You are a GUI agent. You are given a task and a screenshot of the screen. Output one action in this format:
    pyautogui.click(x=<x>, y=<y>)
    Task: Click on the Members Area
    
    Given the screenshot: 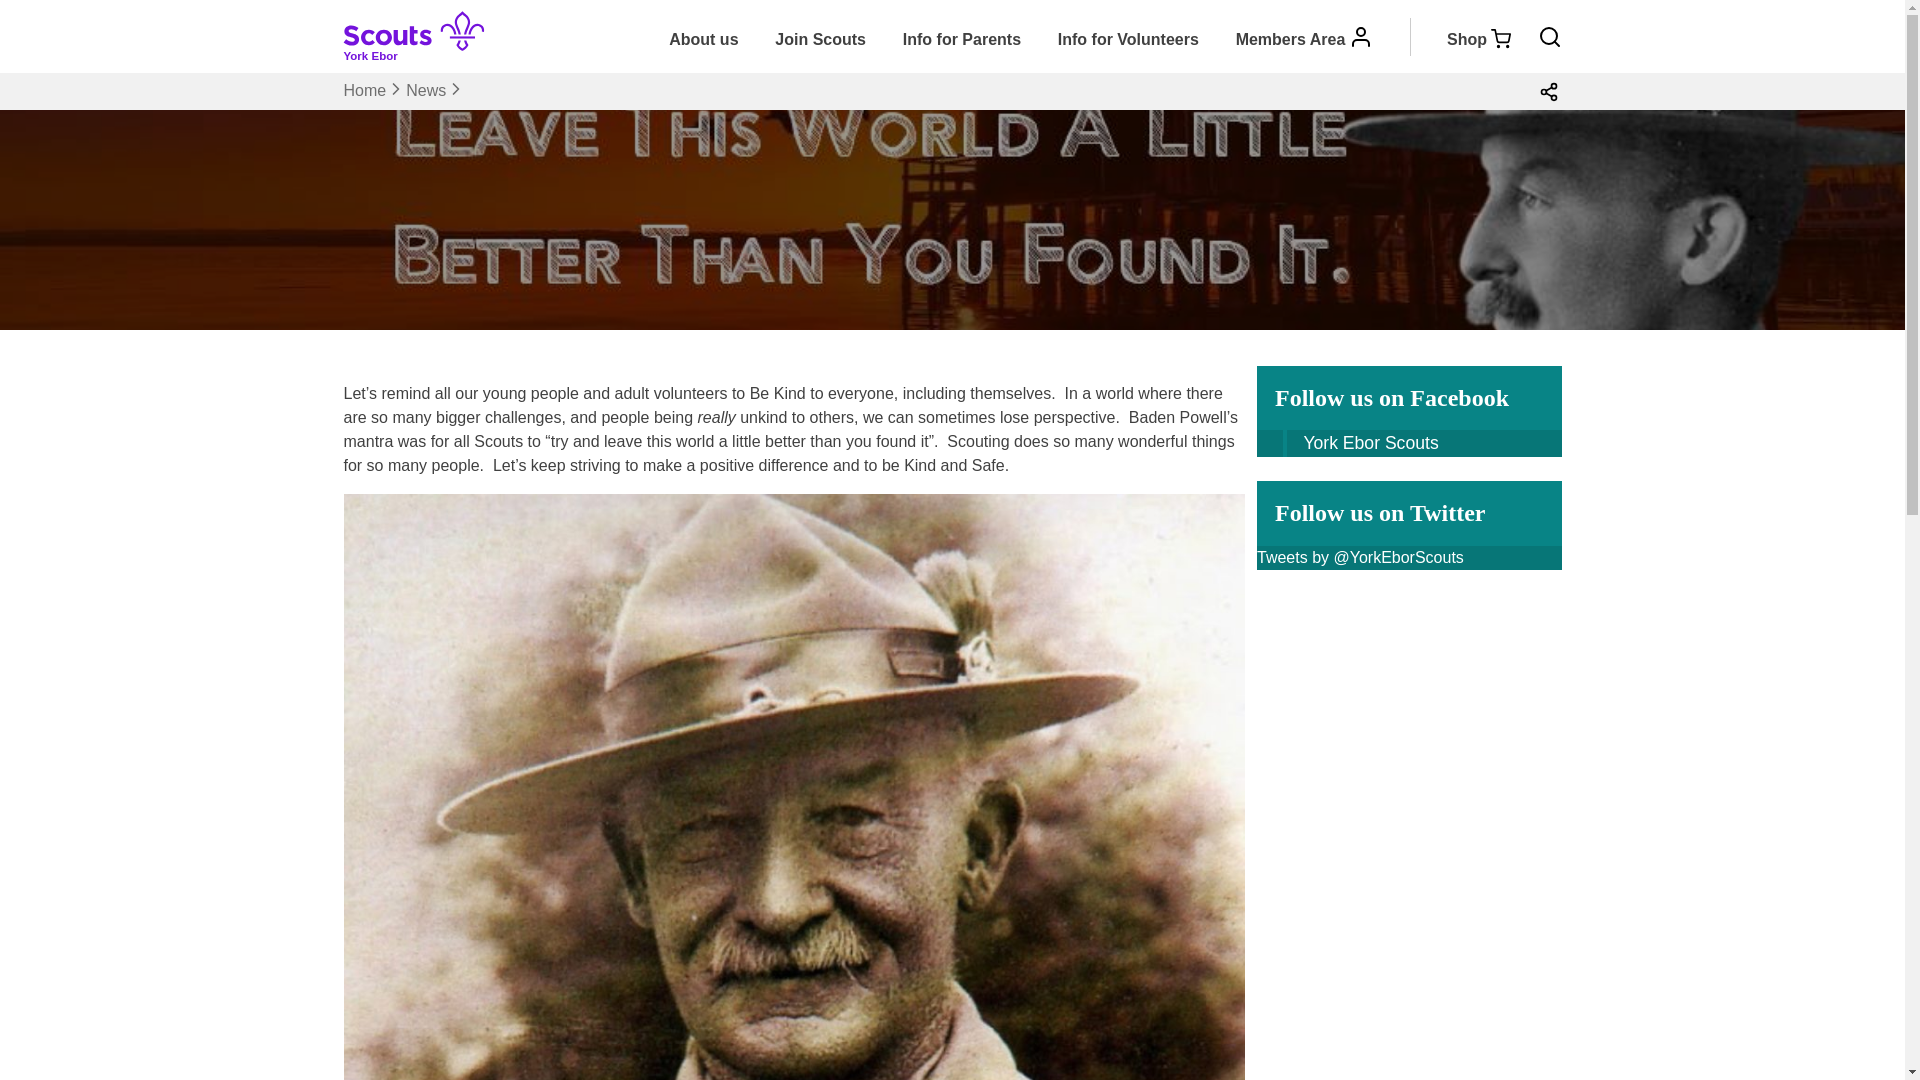 What is the action you would take?
    pyautogui.click(x=1305, y=40)
    